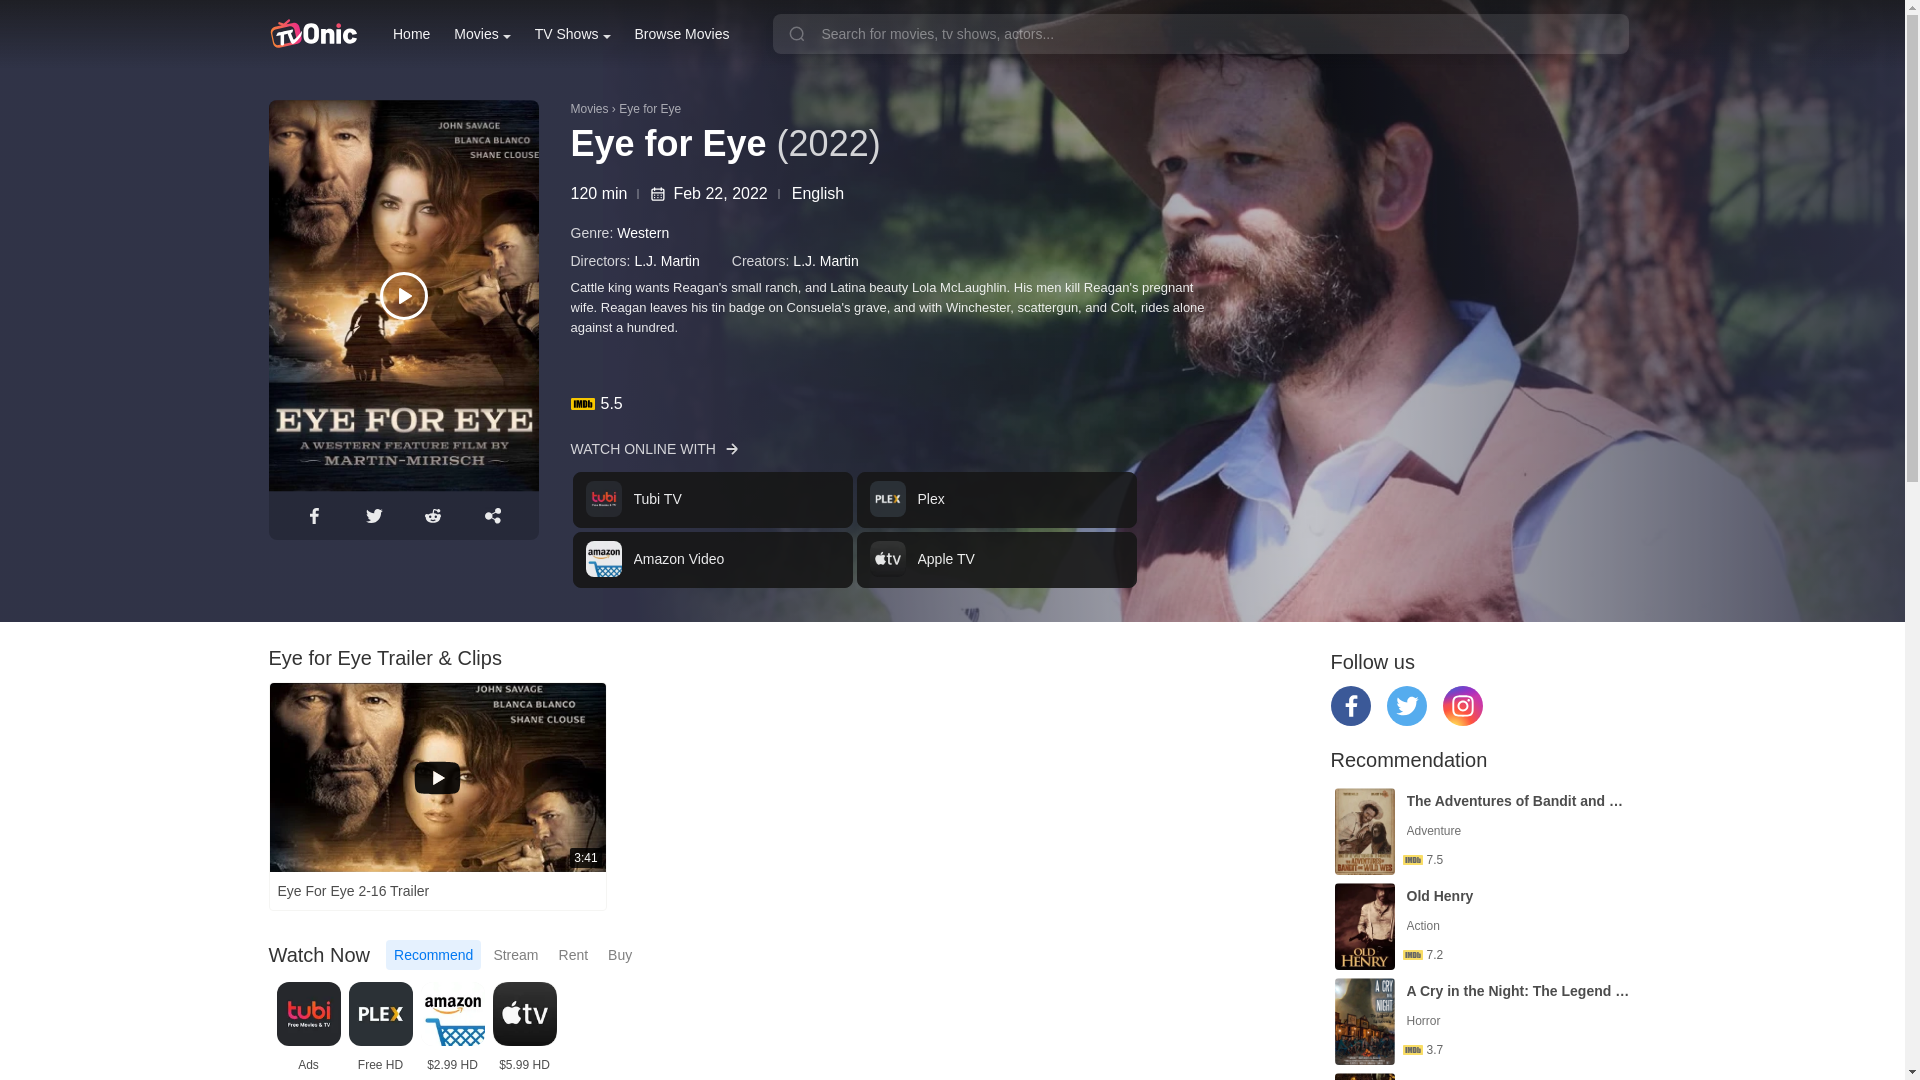 This screenshot has width=1920, height=1080. What do you see at coordinates (854, 529) in the screenshot?
I see `Home` at bounding box center [854, 529].